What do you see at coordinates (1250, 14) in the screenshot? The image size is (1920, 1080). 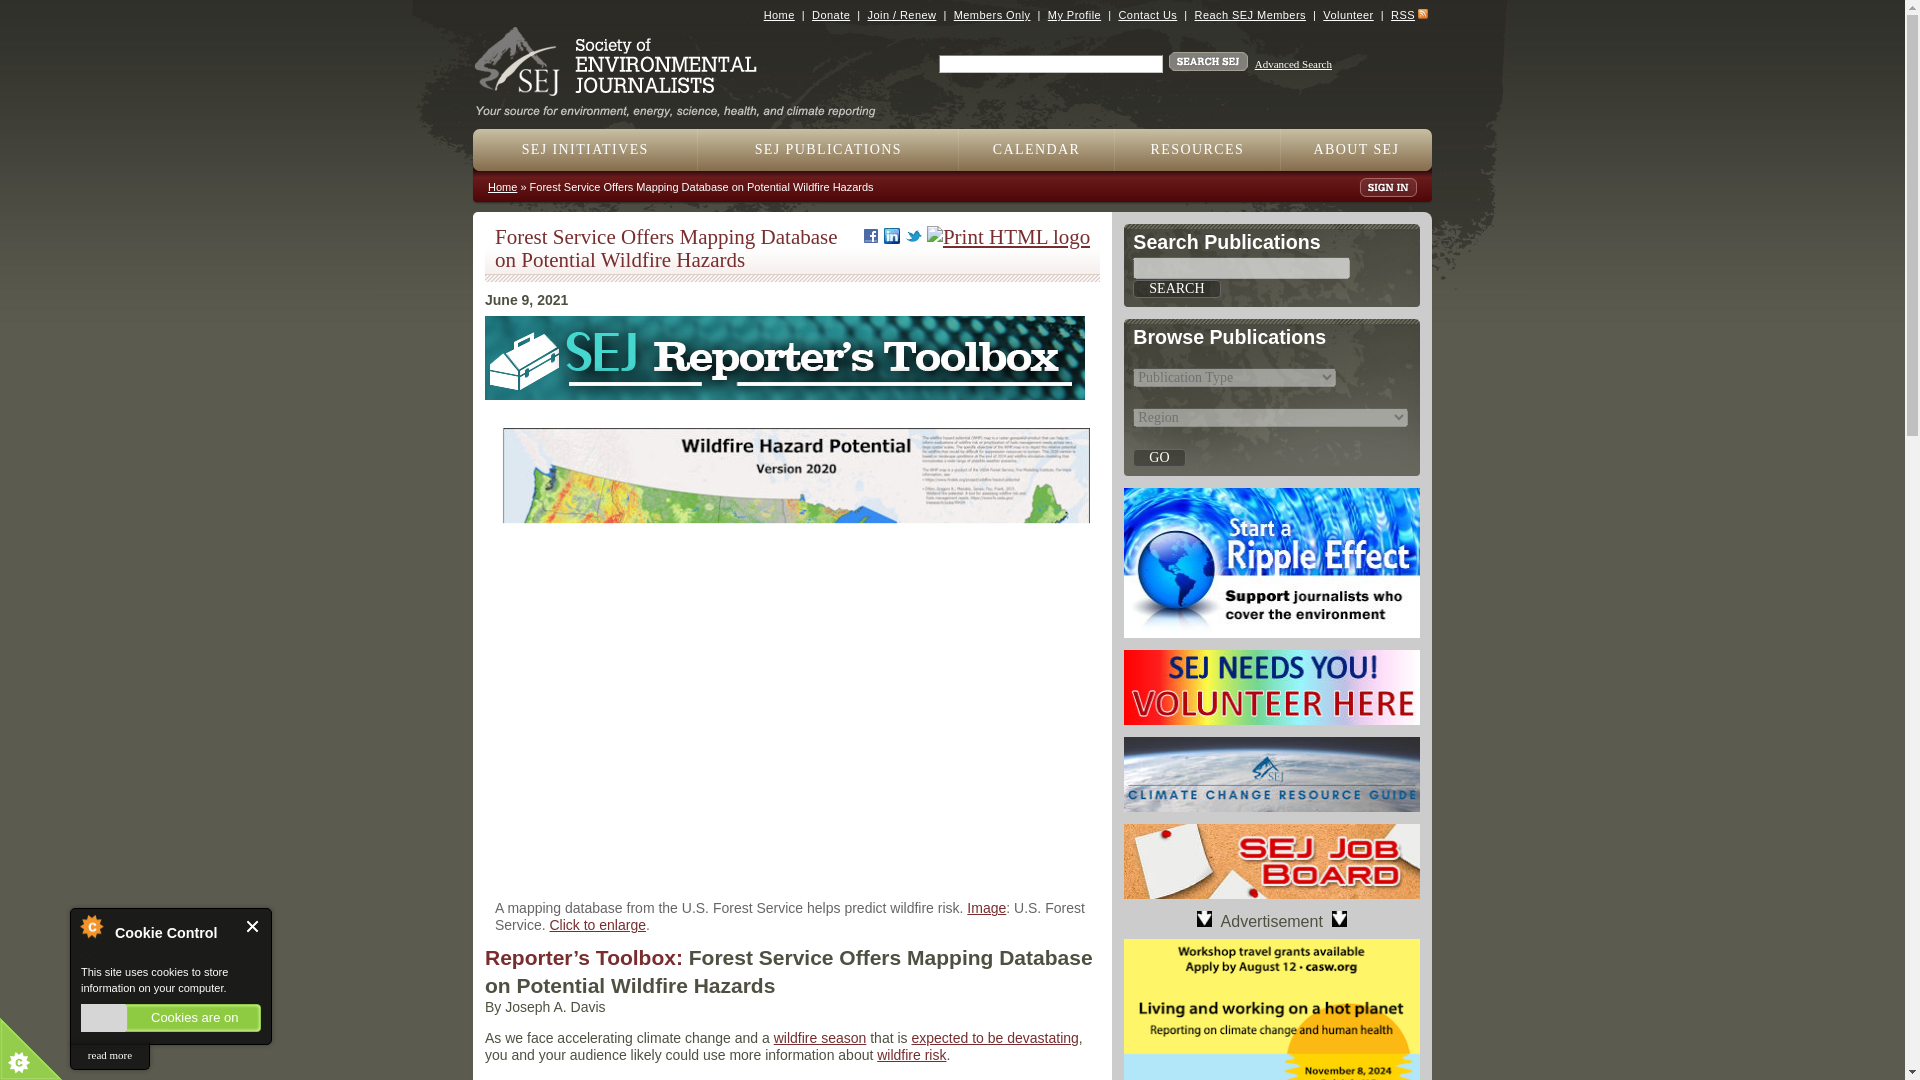 I see `Reach SEJ Members` at bounding box center [1250, 14].